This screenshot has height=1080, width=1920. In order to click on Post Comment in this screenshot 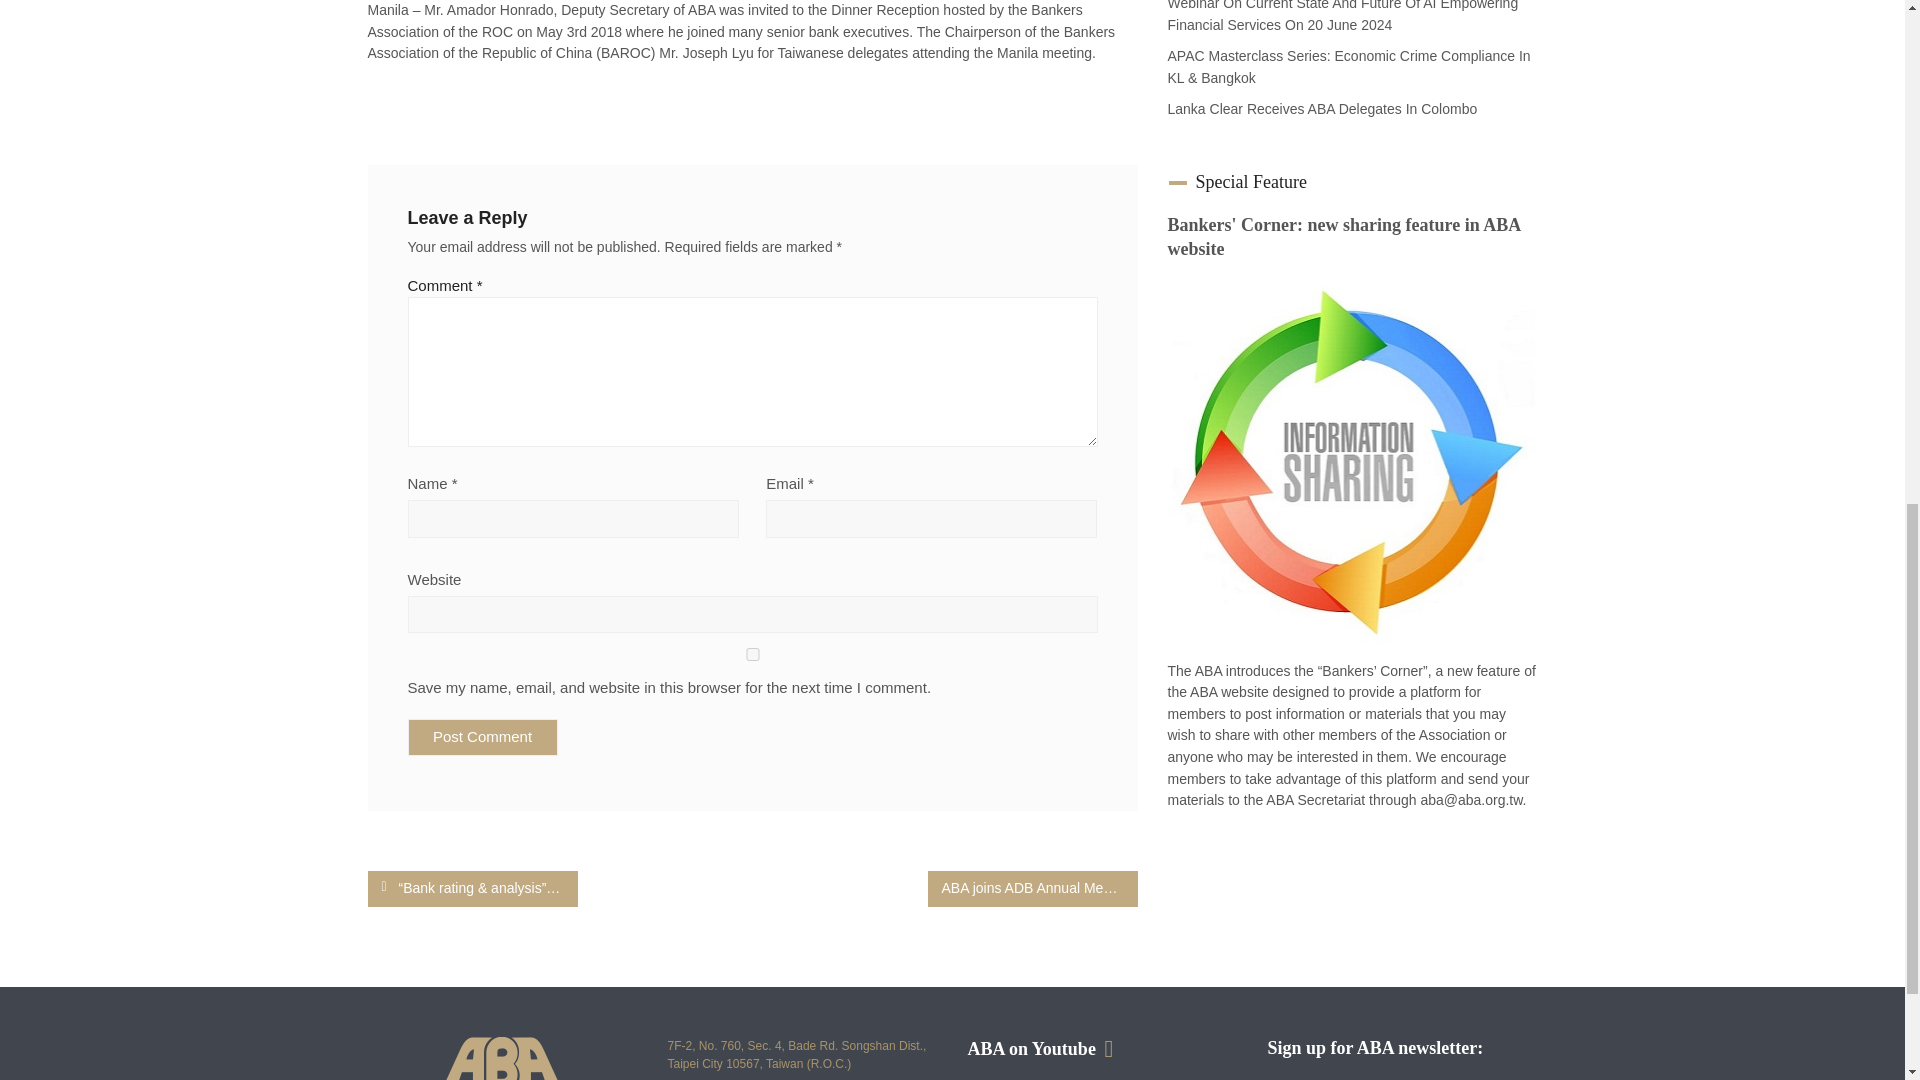, I will do `click(482, 738)`.